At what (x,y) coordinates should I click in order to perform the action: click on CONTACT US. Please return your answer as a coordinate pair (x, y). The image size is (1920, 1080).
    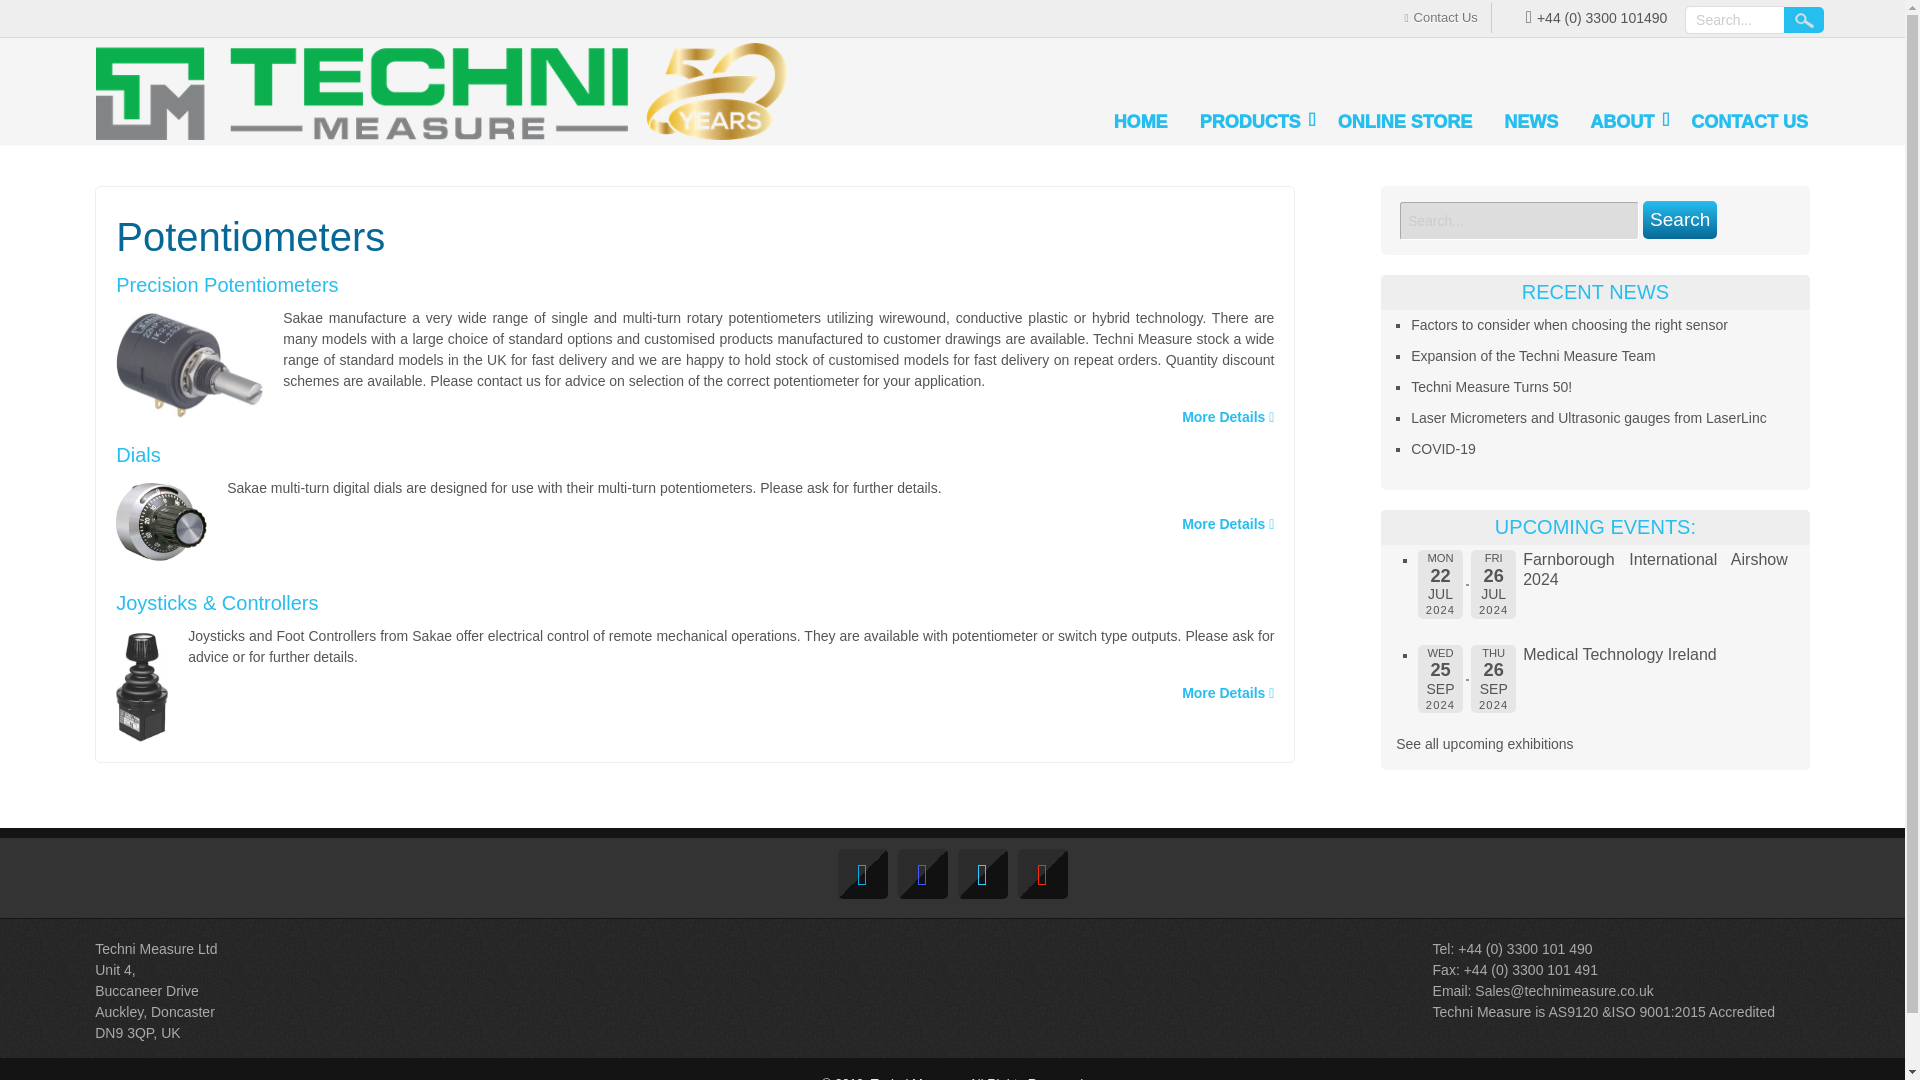
    Looking at the image, I should click on (1749, 124).